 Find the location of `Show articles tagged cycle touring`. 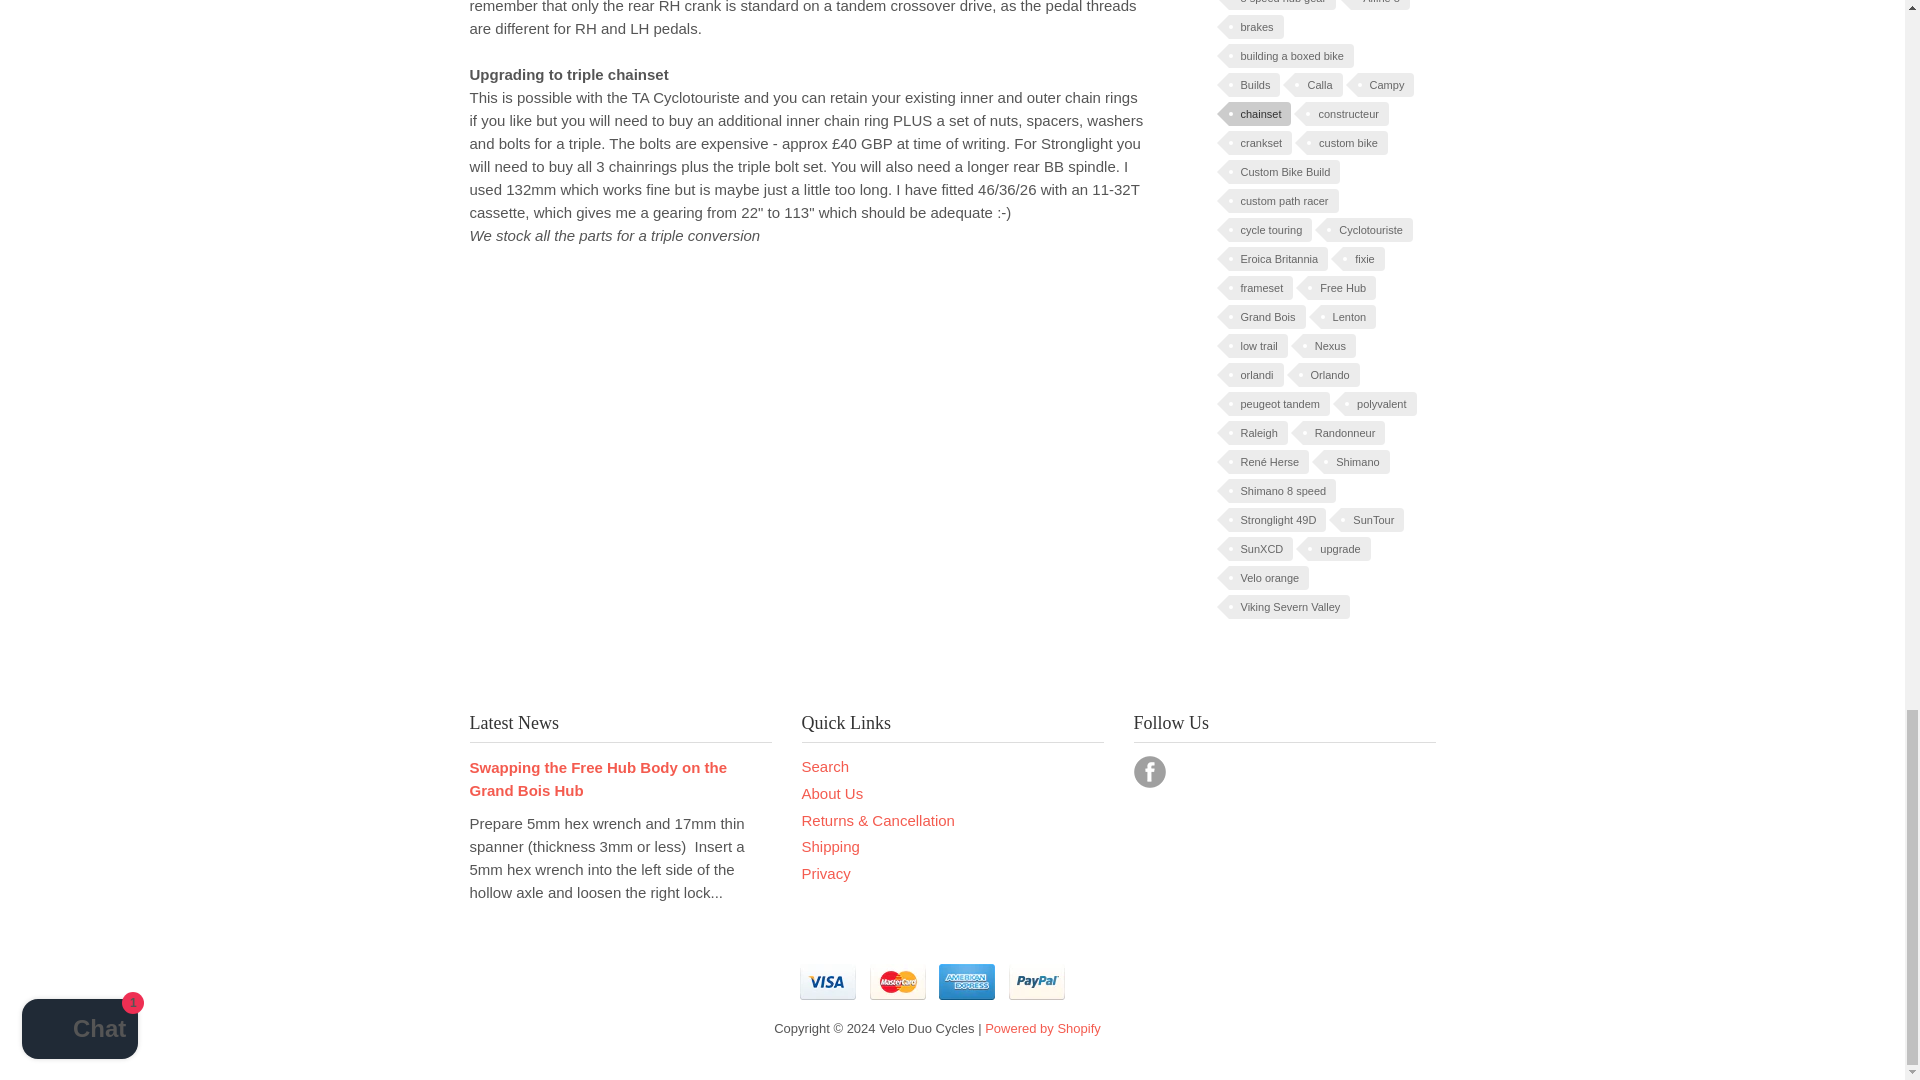

Show articles tagged cycle touring is located at coordinates (1270, 230).